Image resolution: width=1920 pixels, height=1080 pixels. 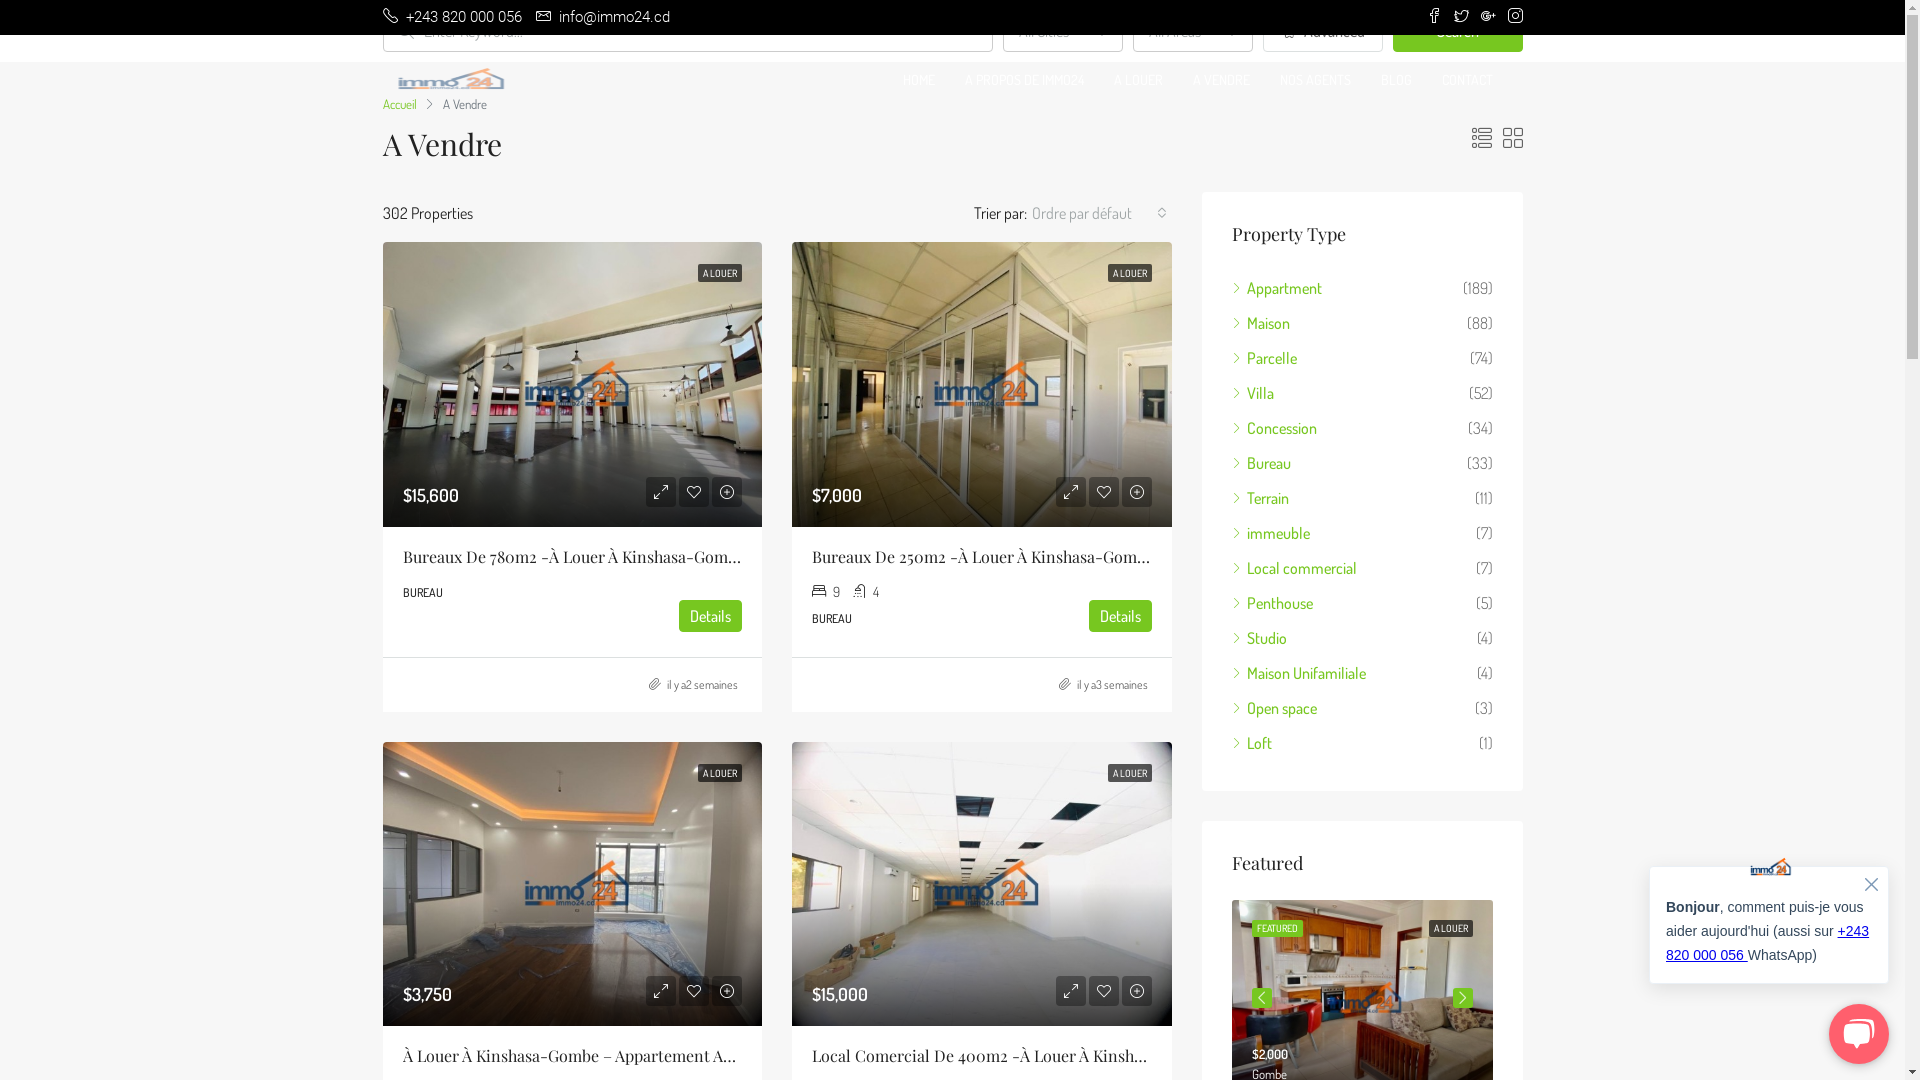 I want to click on +243 820 000 056, so click(x=452, y=17).